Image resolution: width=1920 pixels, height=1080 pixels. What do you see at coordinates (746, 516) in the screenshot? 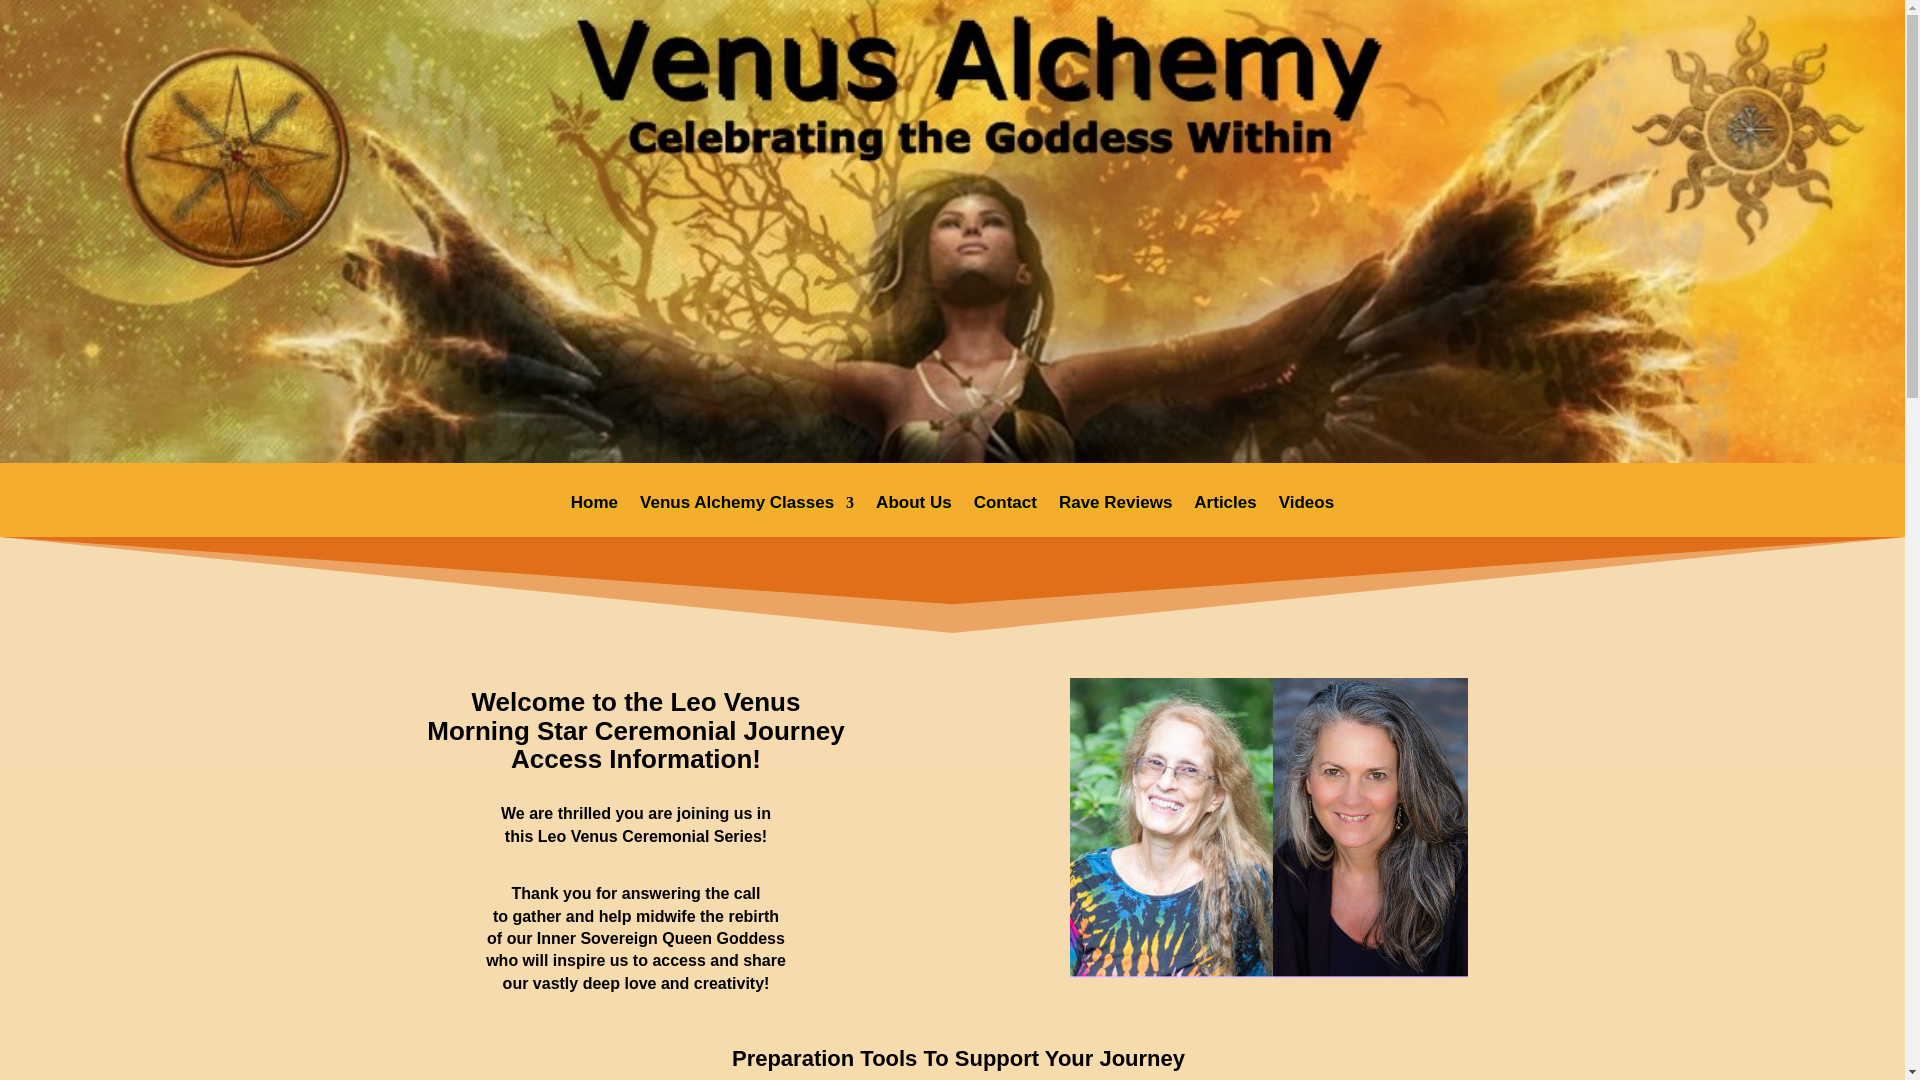
I see `Venus Alchemy Classes` at bounding box center [746, 516].